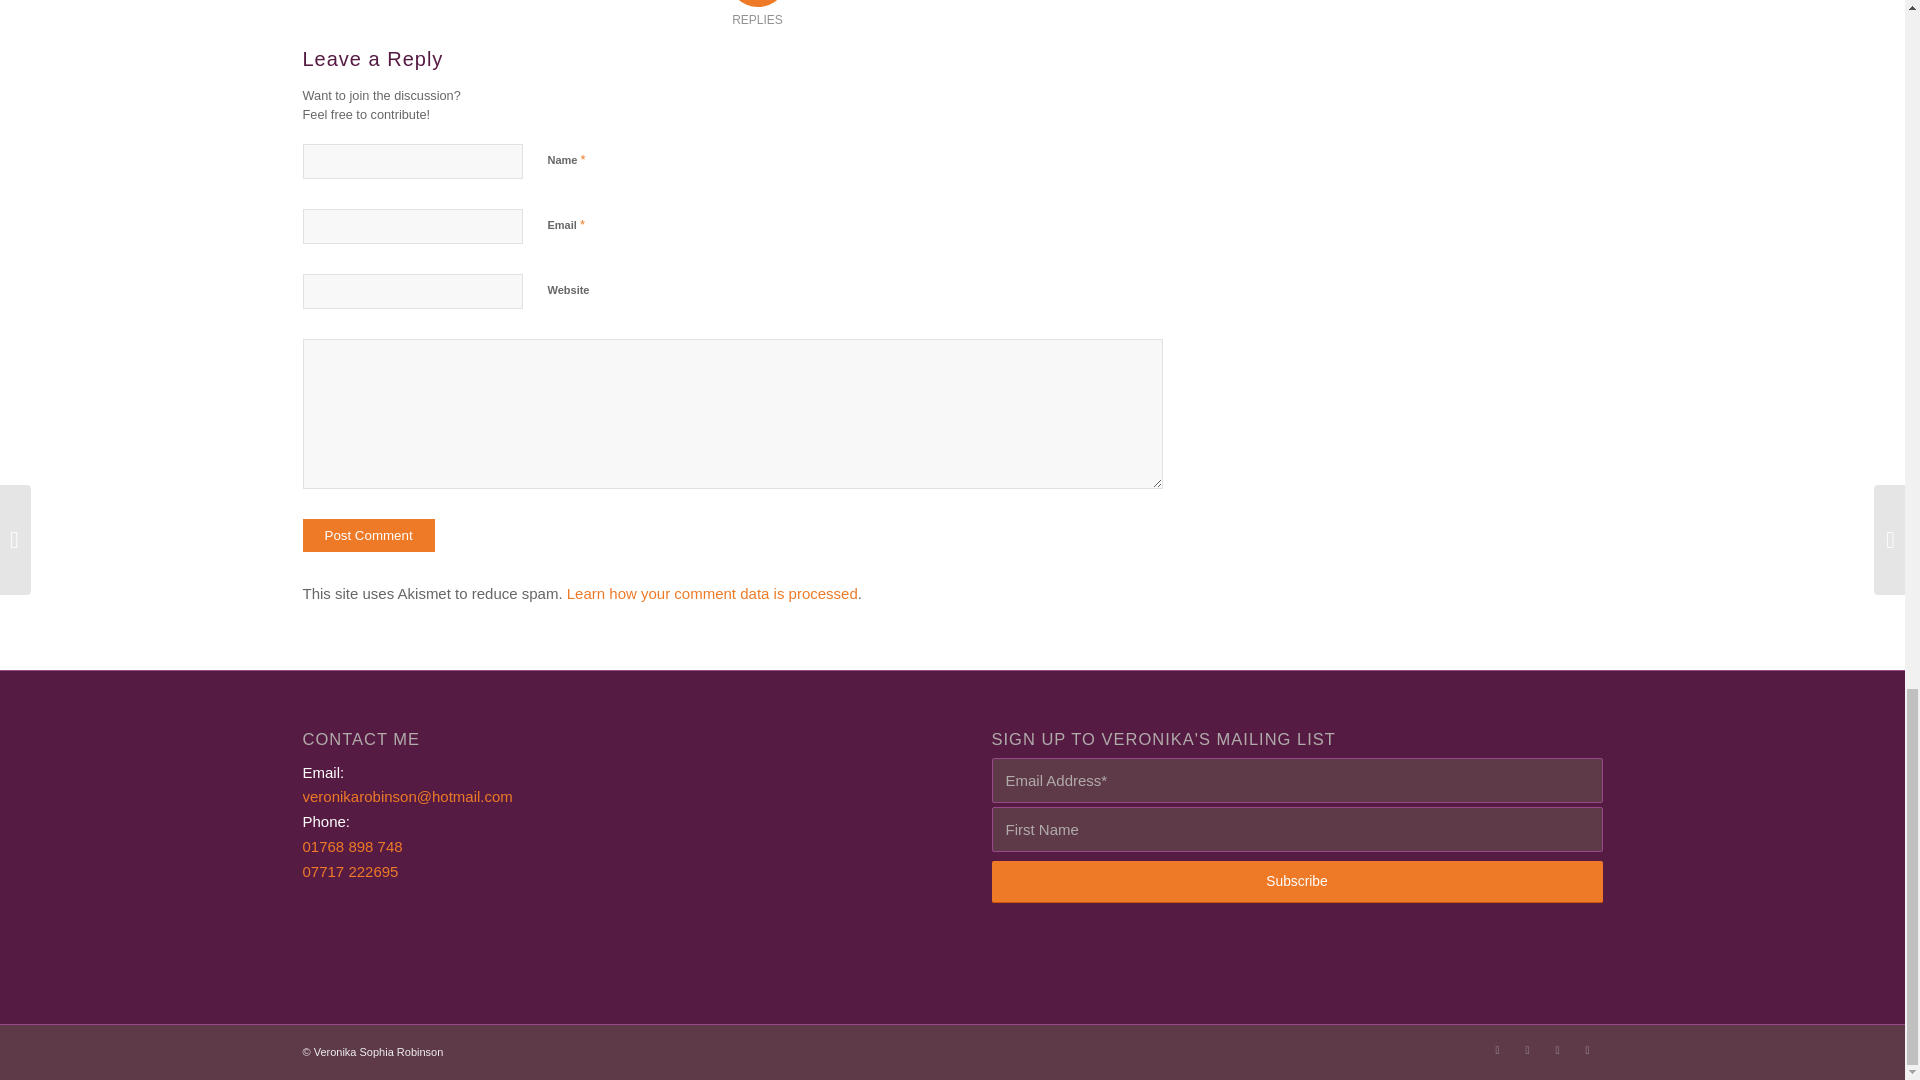 Image resolution: width=1920 pixels, height=1080 pixels. Describe the element at coordinates (1298, 881) in the screenshot. I see `Subscribe` at that location.